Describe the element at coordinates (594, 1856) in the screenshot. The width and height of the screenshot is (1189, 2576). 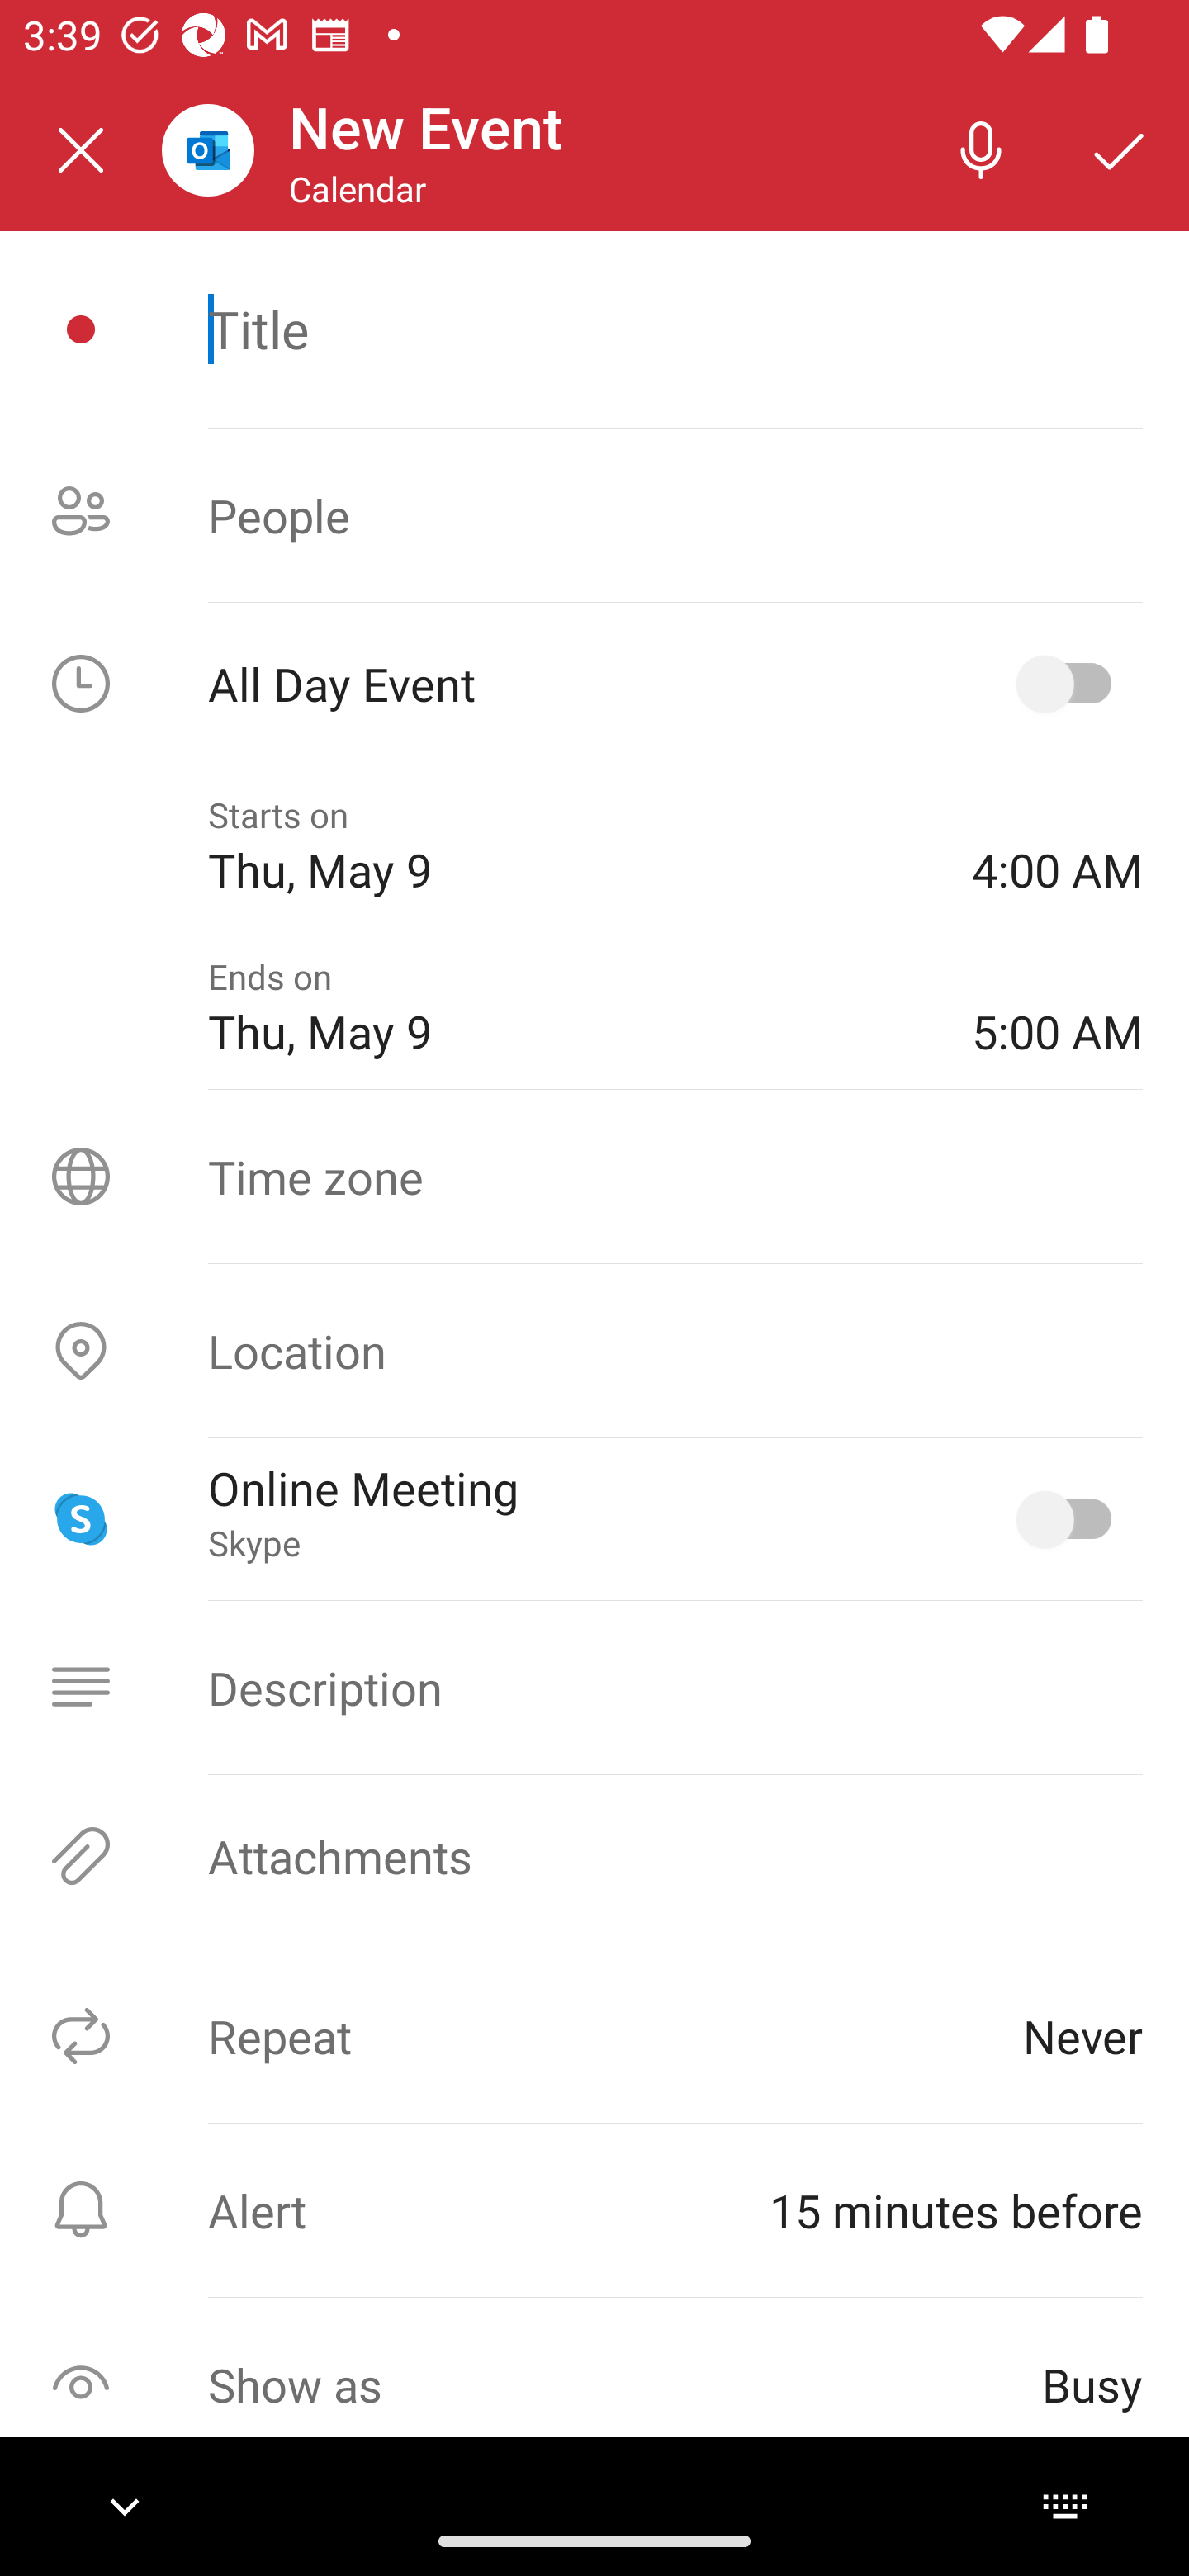
I see `Attachments` at that location.